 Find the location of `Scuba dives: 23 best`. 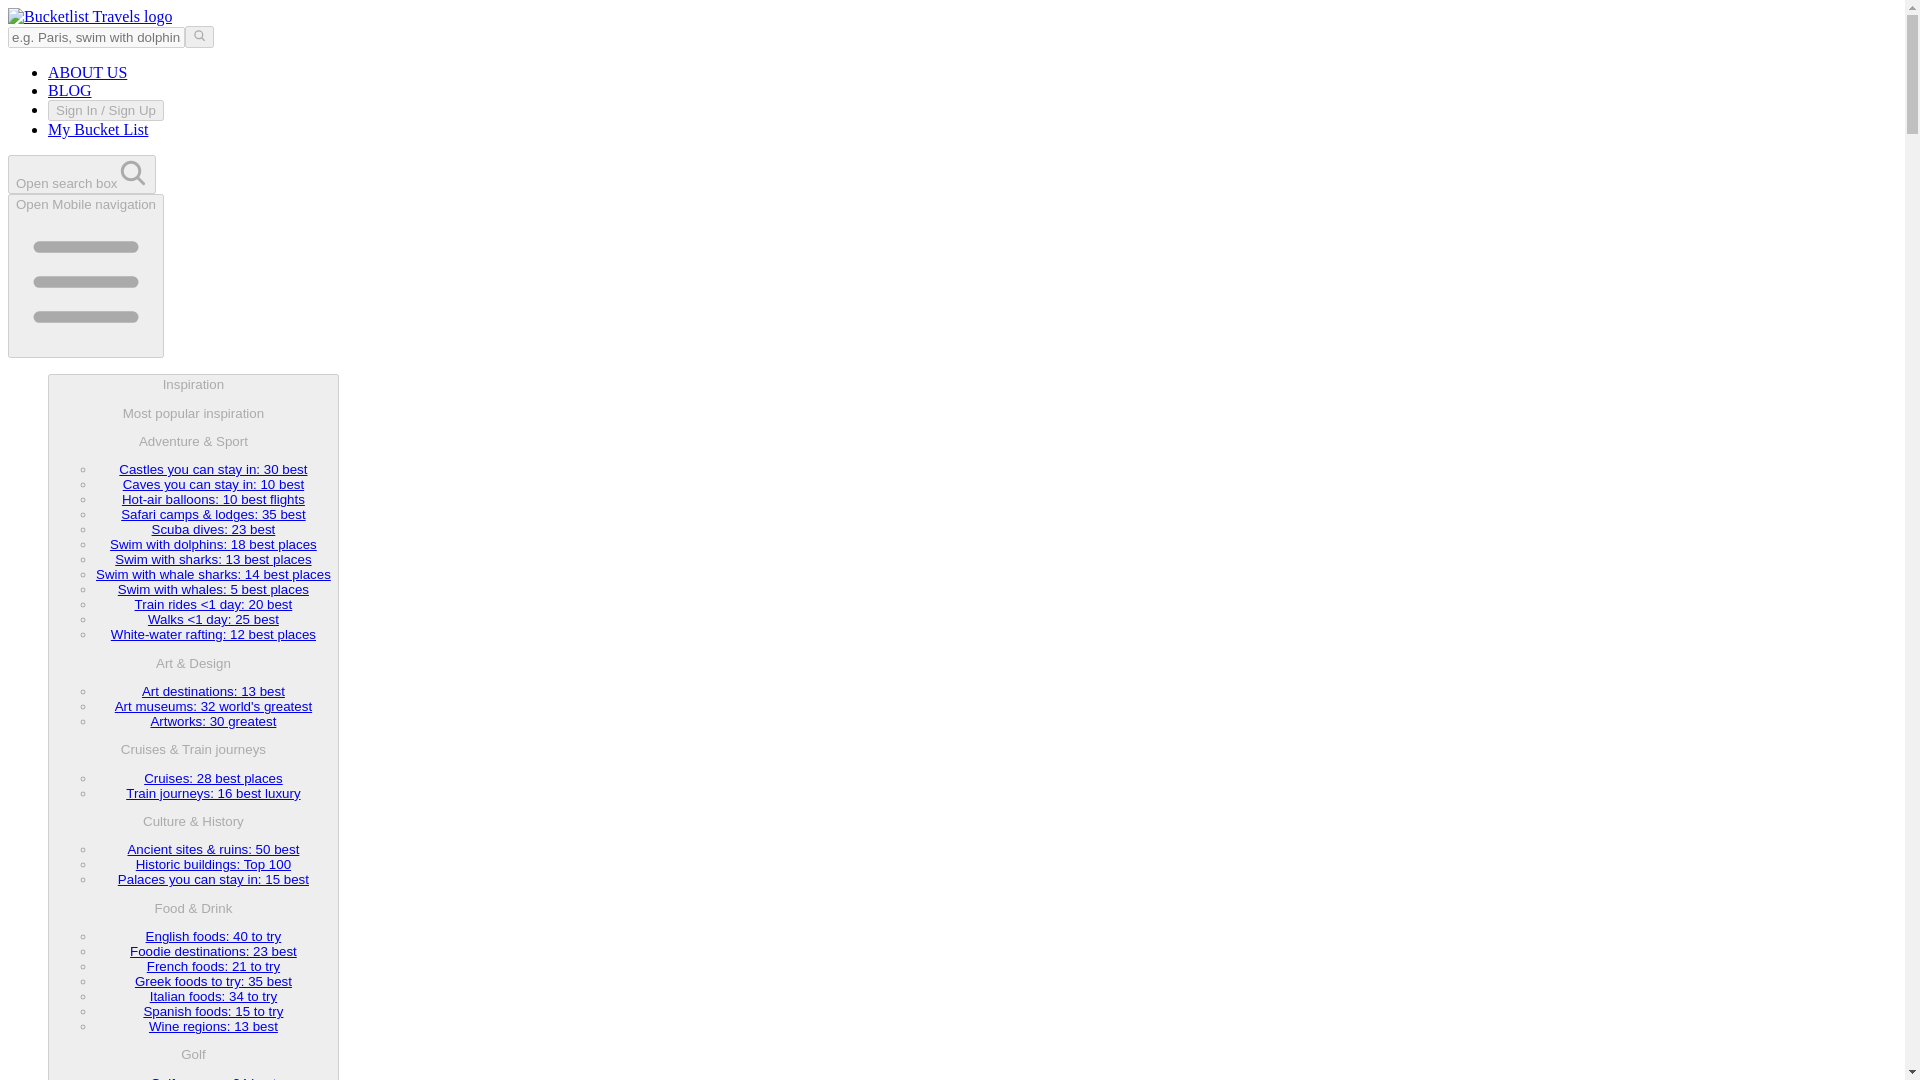

Scuba dives: 23 best is located at coordinates (214, 528).